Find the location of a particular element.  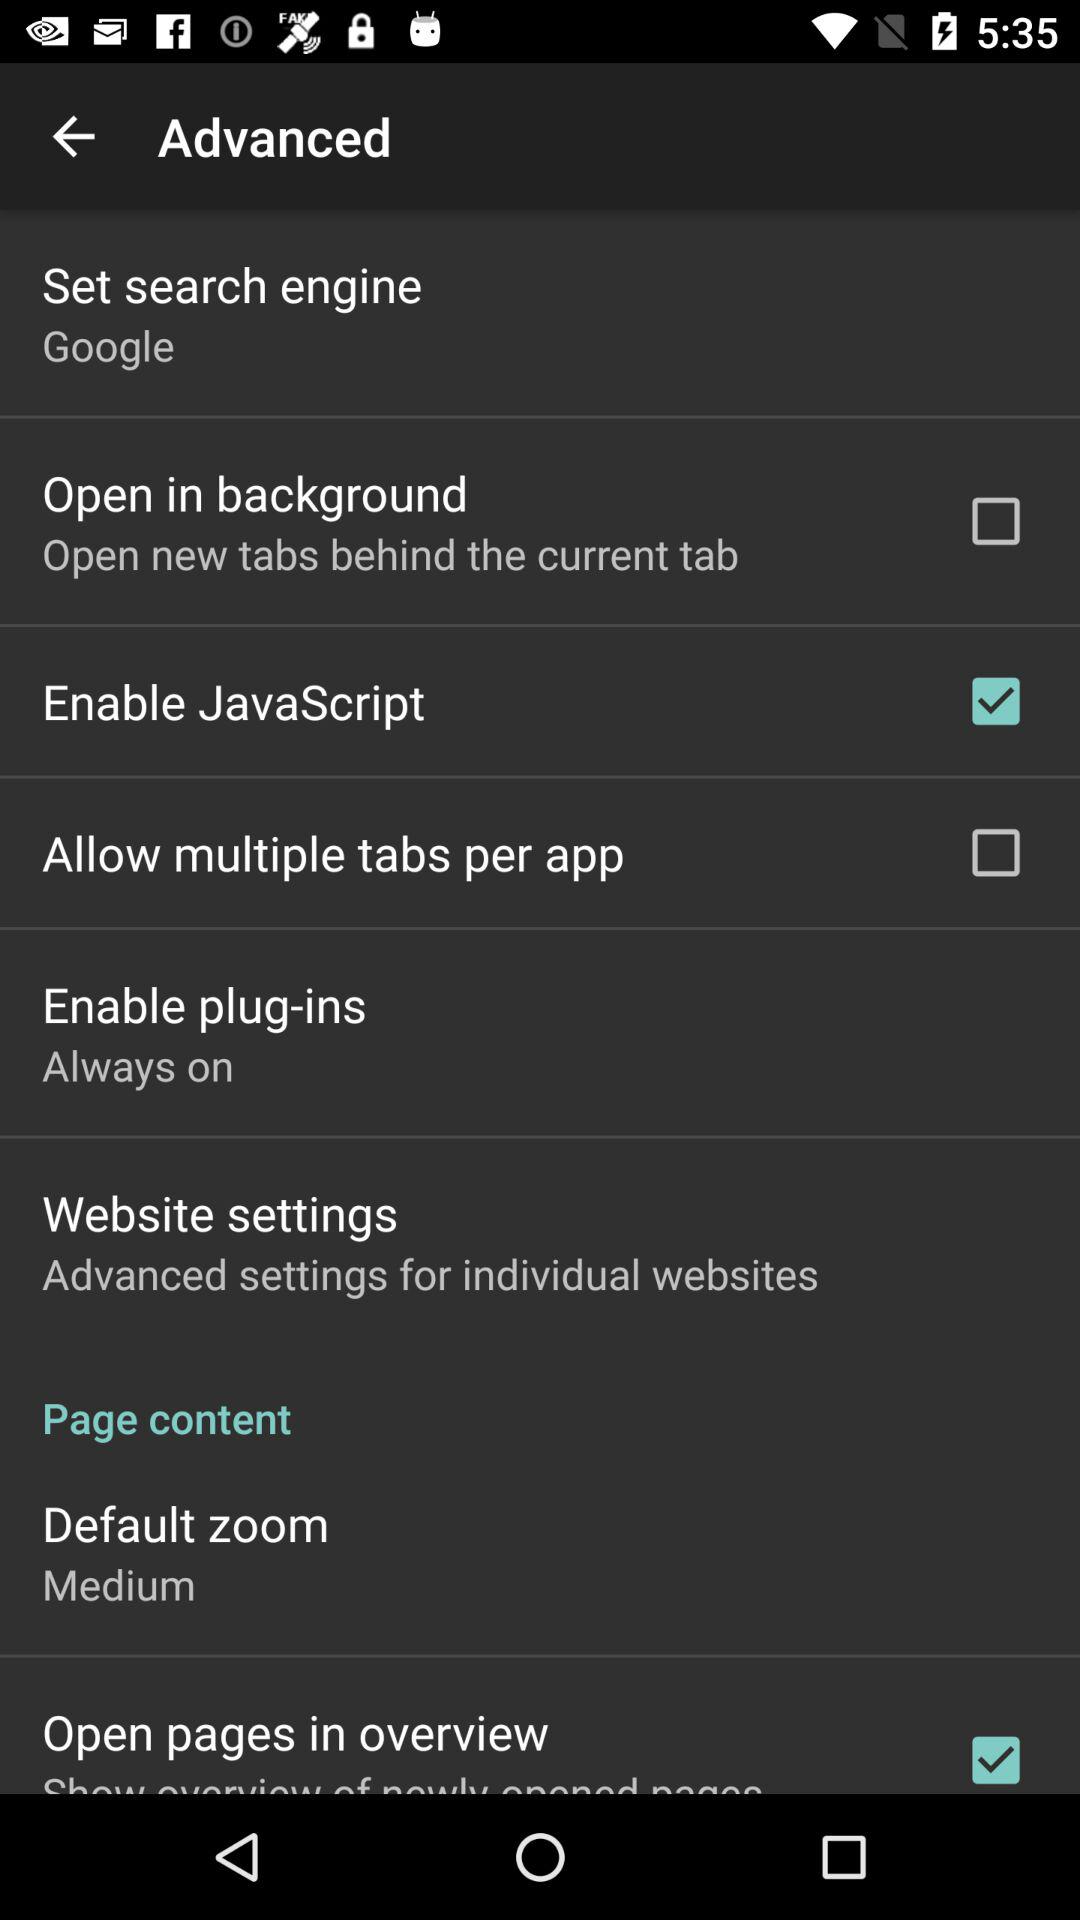

swipe until the website settings app is located at coordinates (220, 1212).